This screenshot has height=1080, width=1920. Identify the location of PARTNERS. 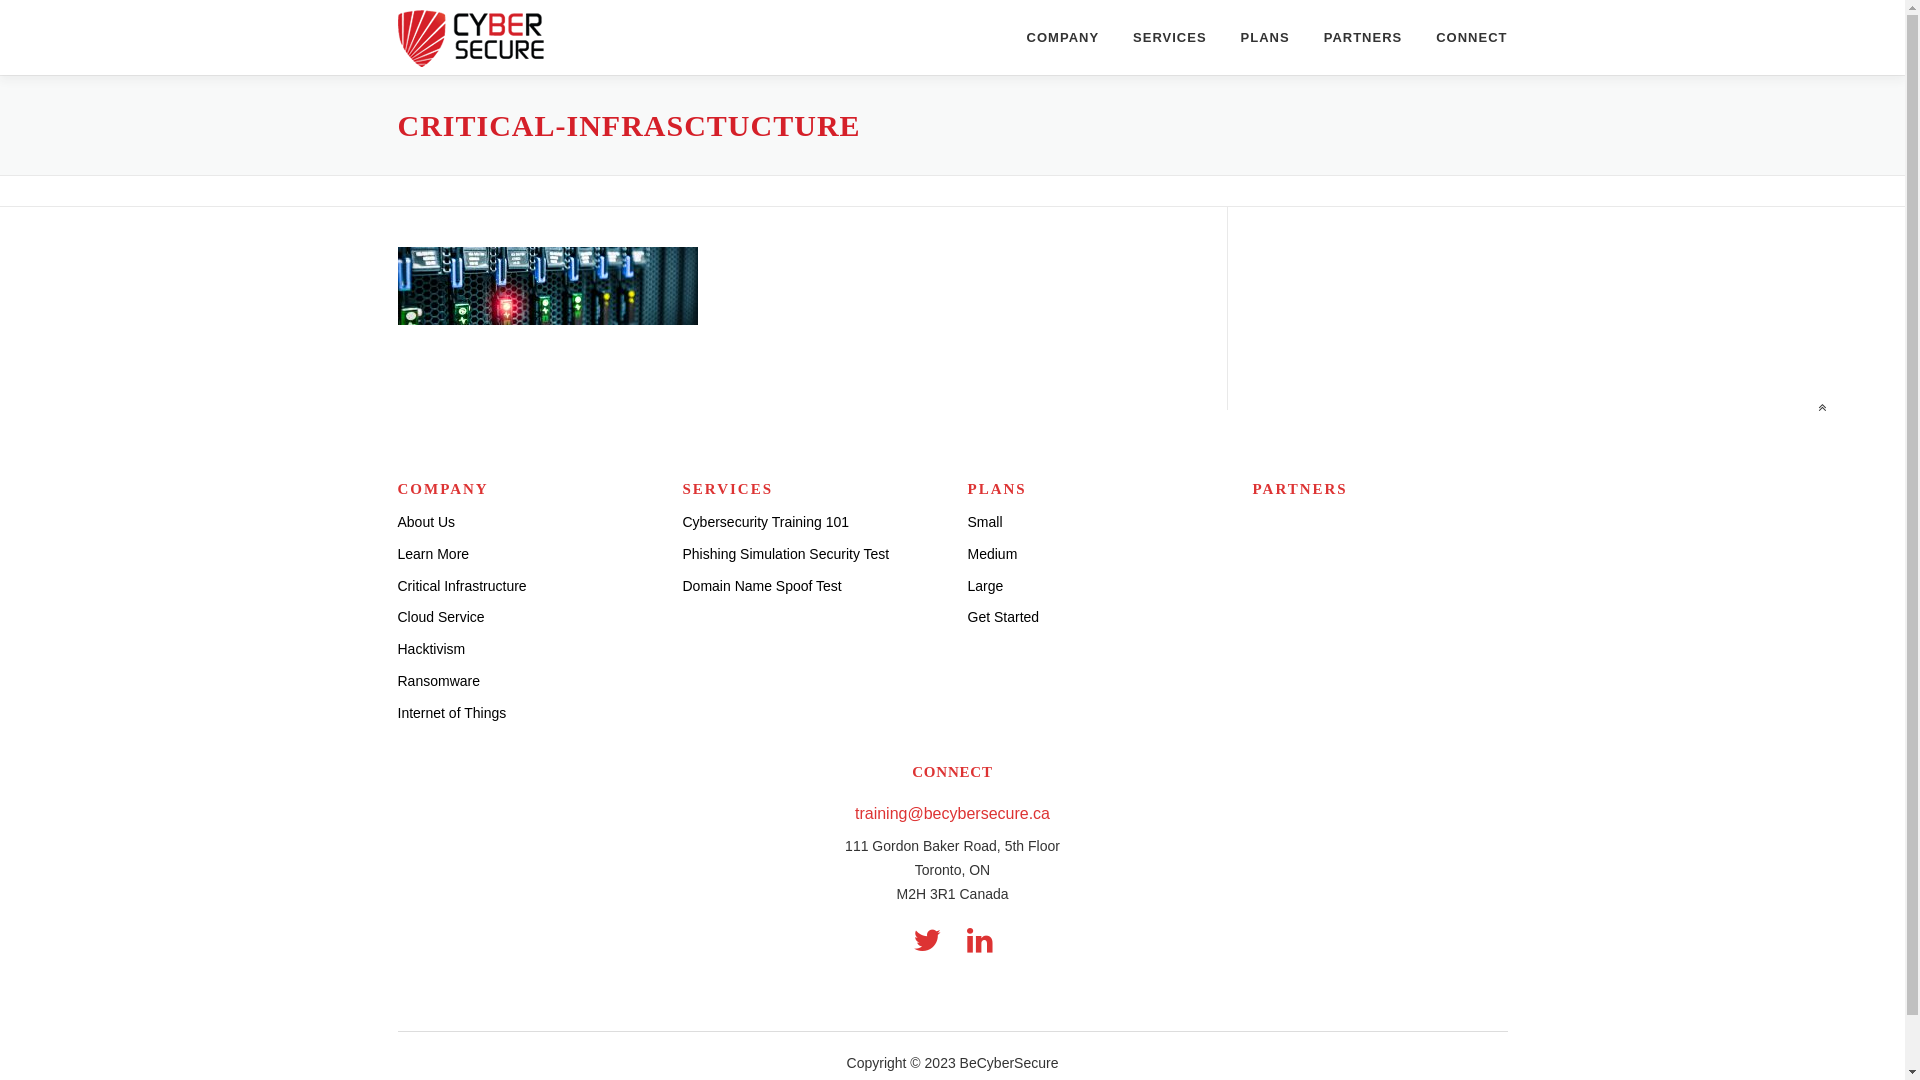
(1364, 38).